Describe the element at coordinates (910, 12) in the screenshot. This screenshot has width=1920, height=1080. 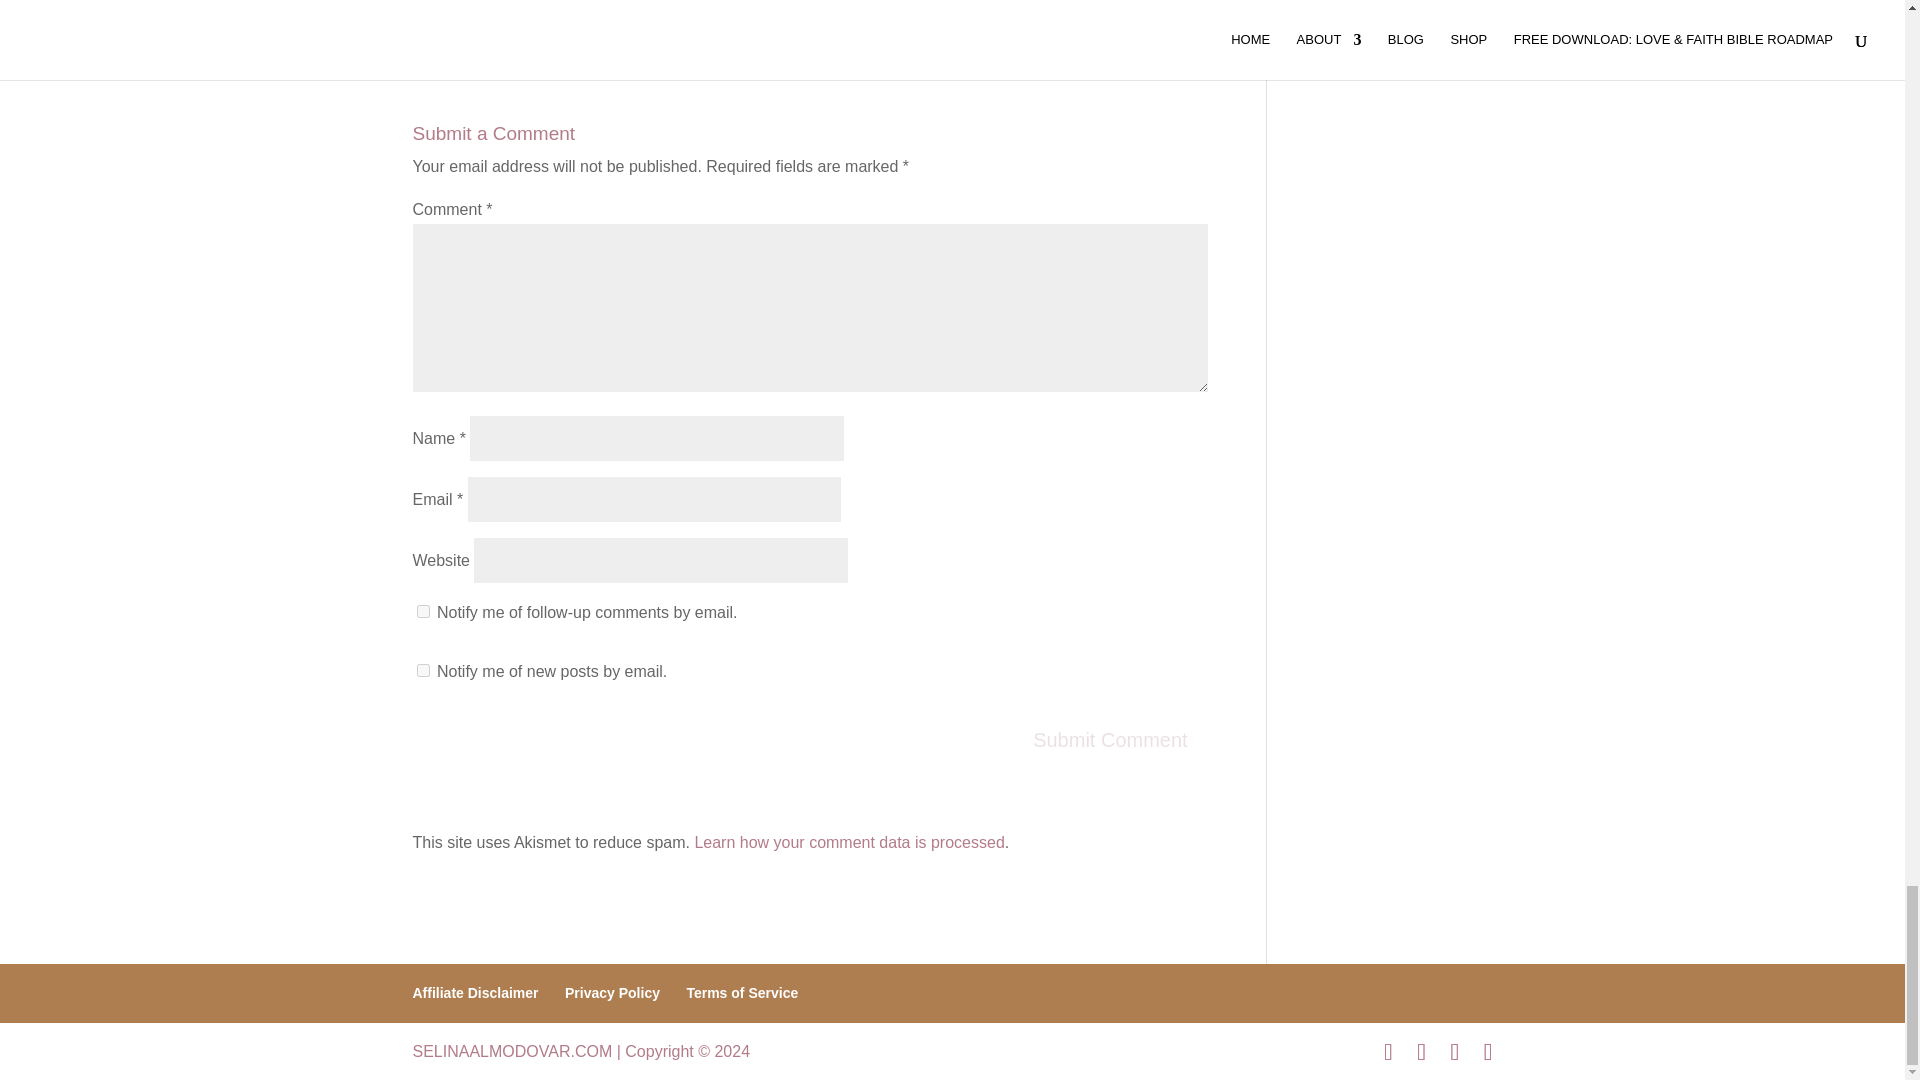
I see `Tweet It` at that location.